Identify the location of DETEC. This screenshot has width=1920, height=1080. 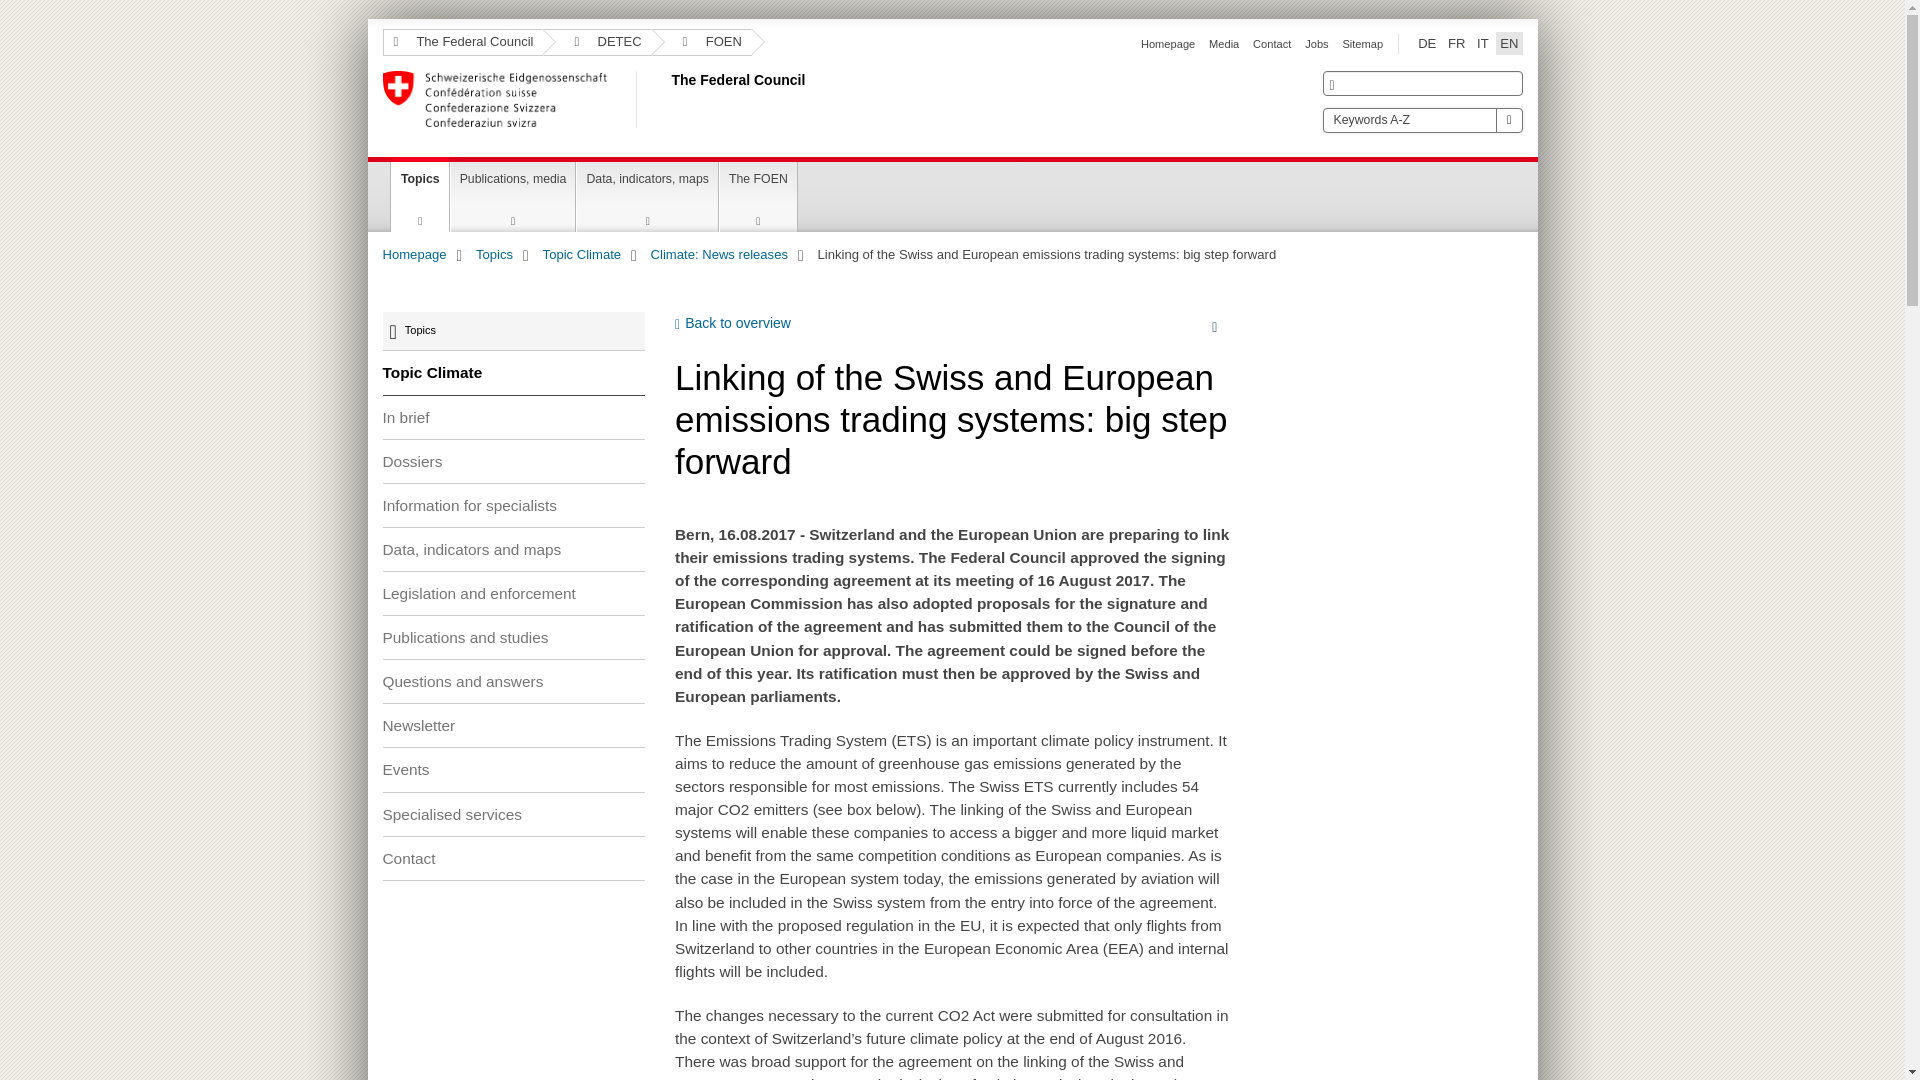
(596, 42).